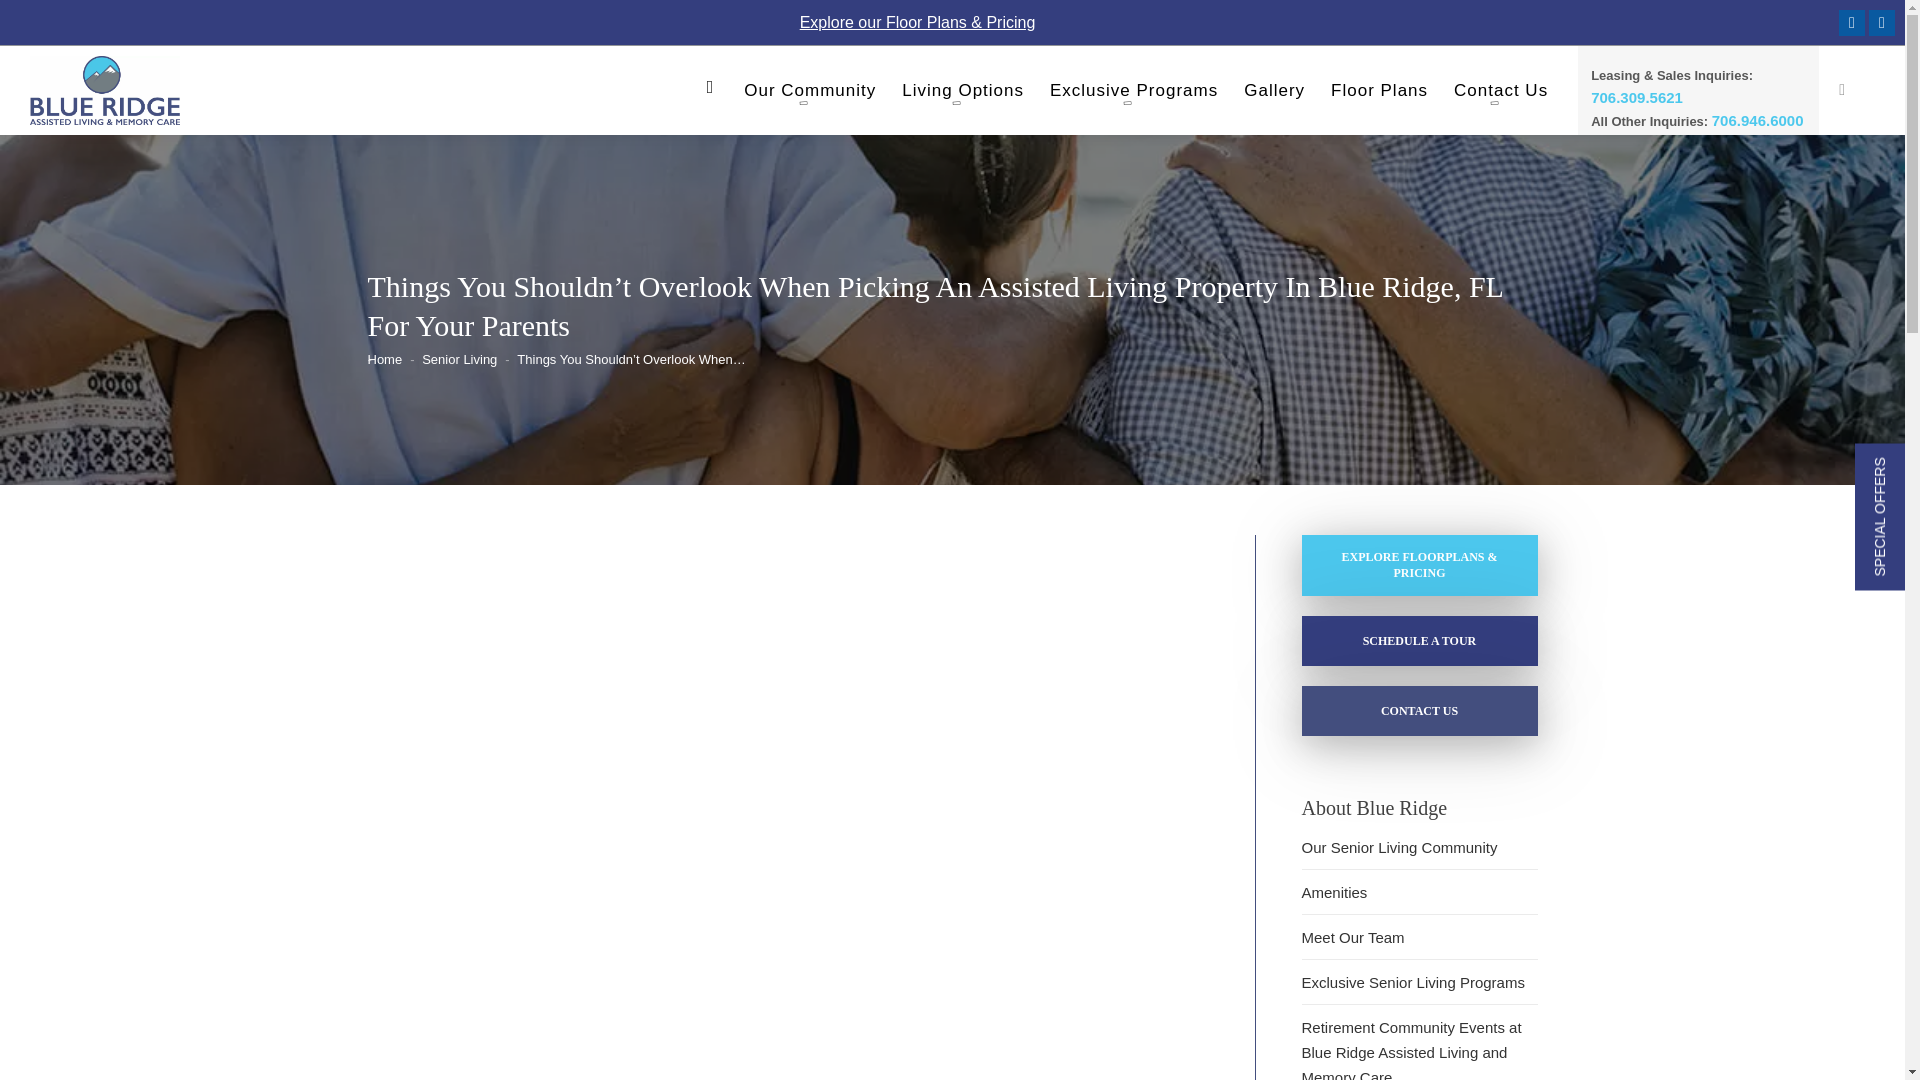 The image size is (1920, 1080). I want to click on Instagram page opens in new window, so click(1882, 22).